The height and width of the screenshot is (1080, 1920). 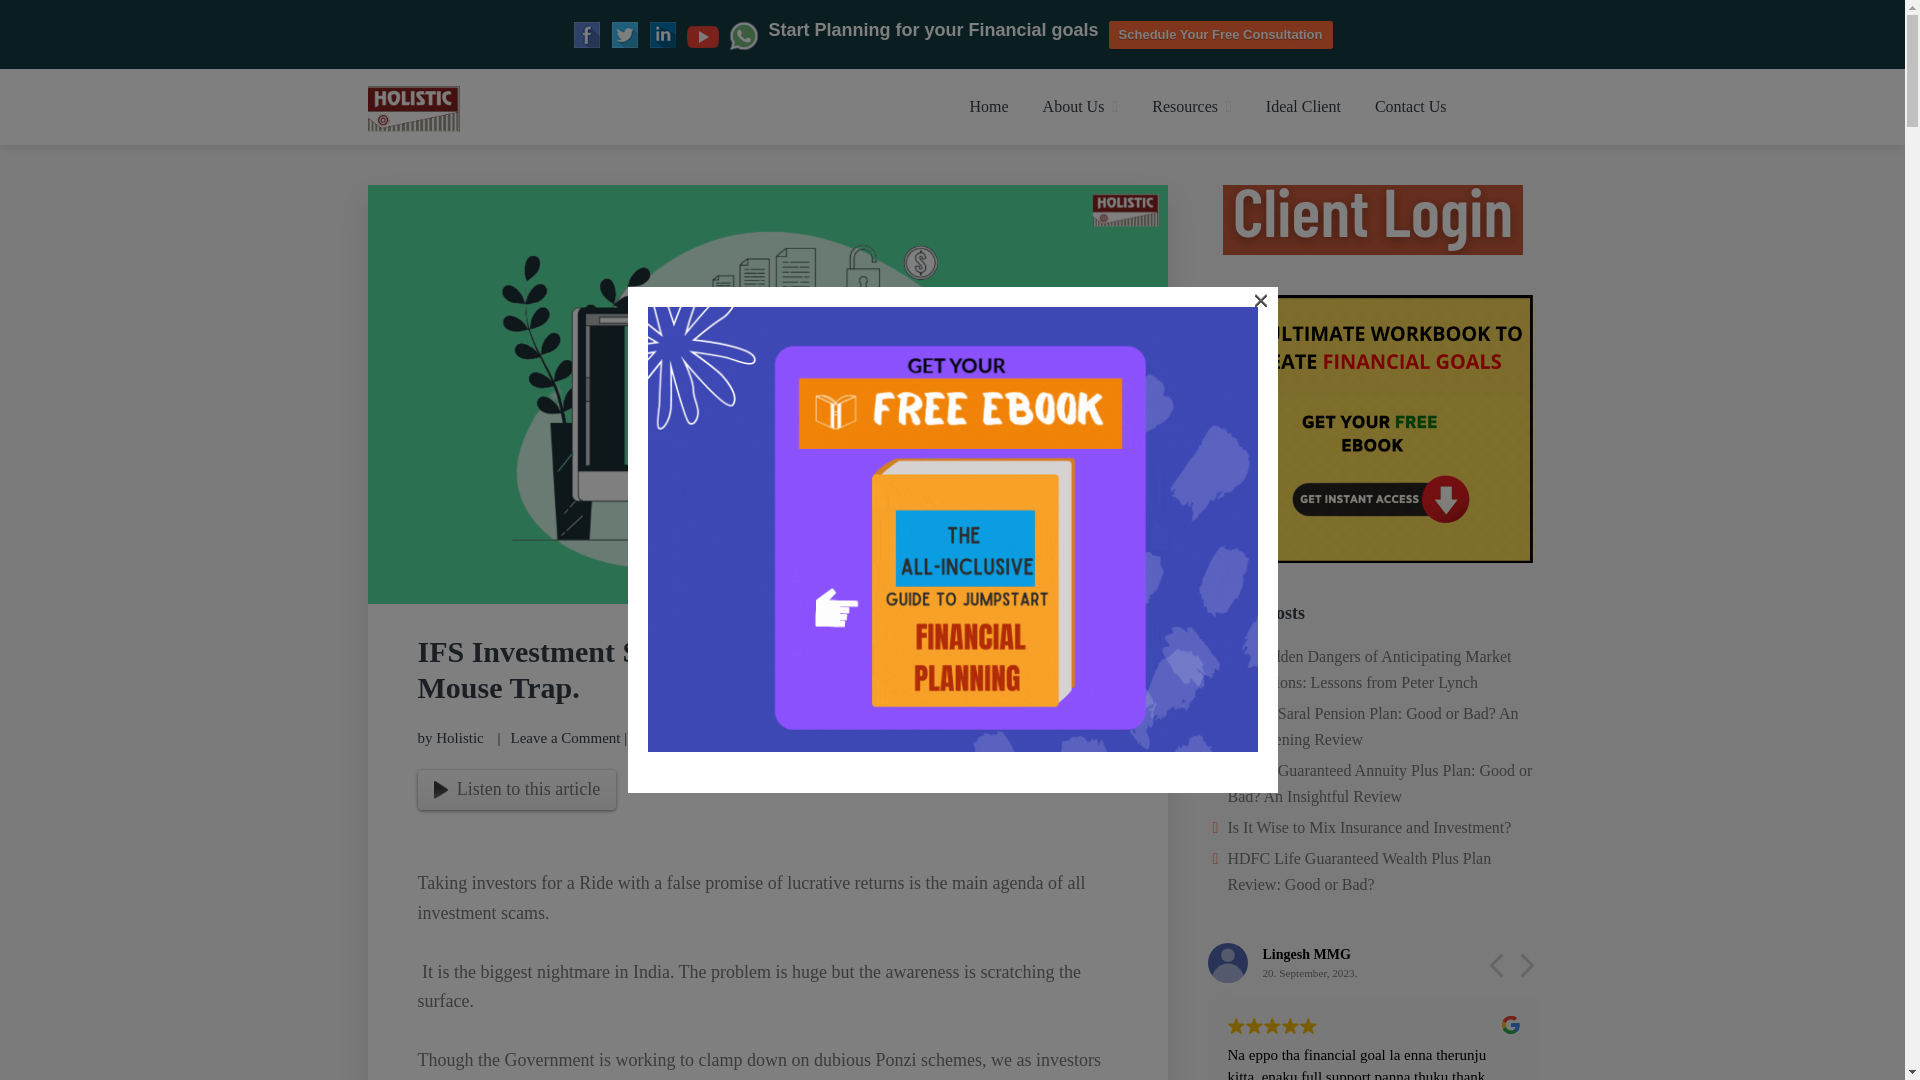 I want to click on Youtube, so click(x=702, y=36).